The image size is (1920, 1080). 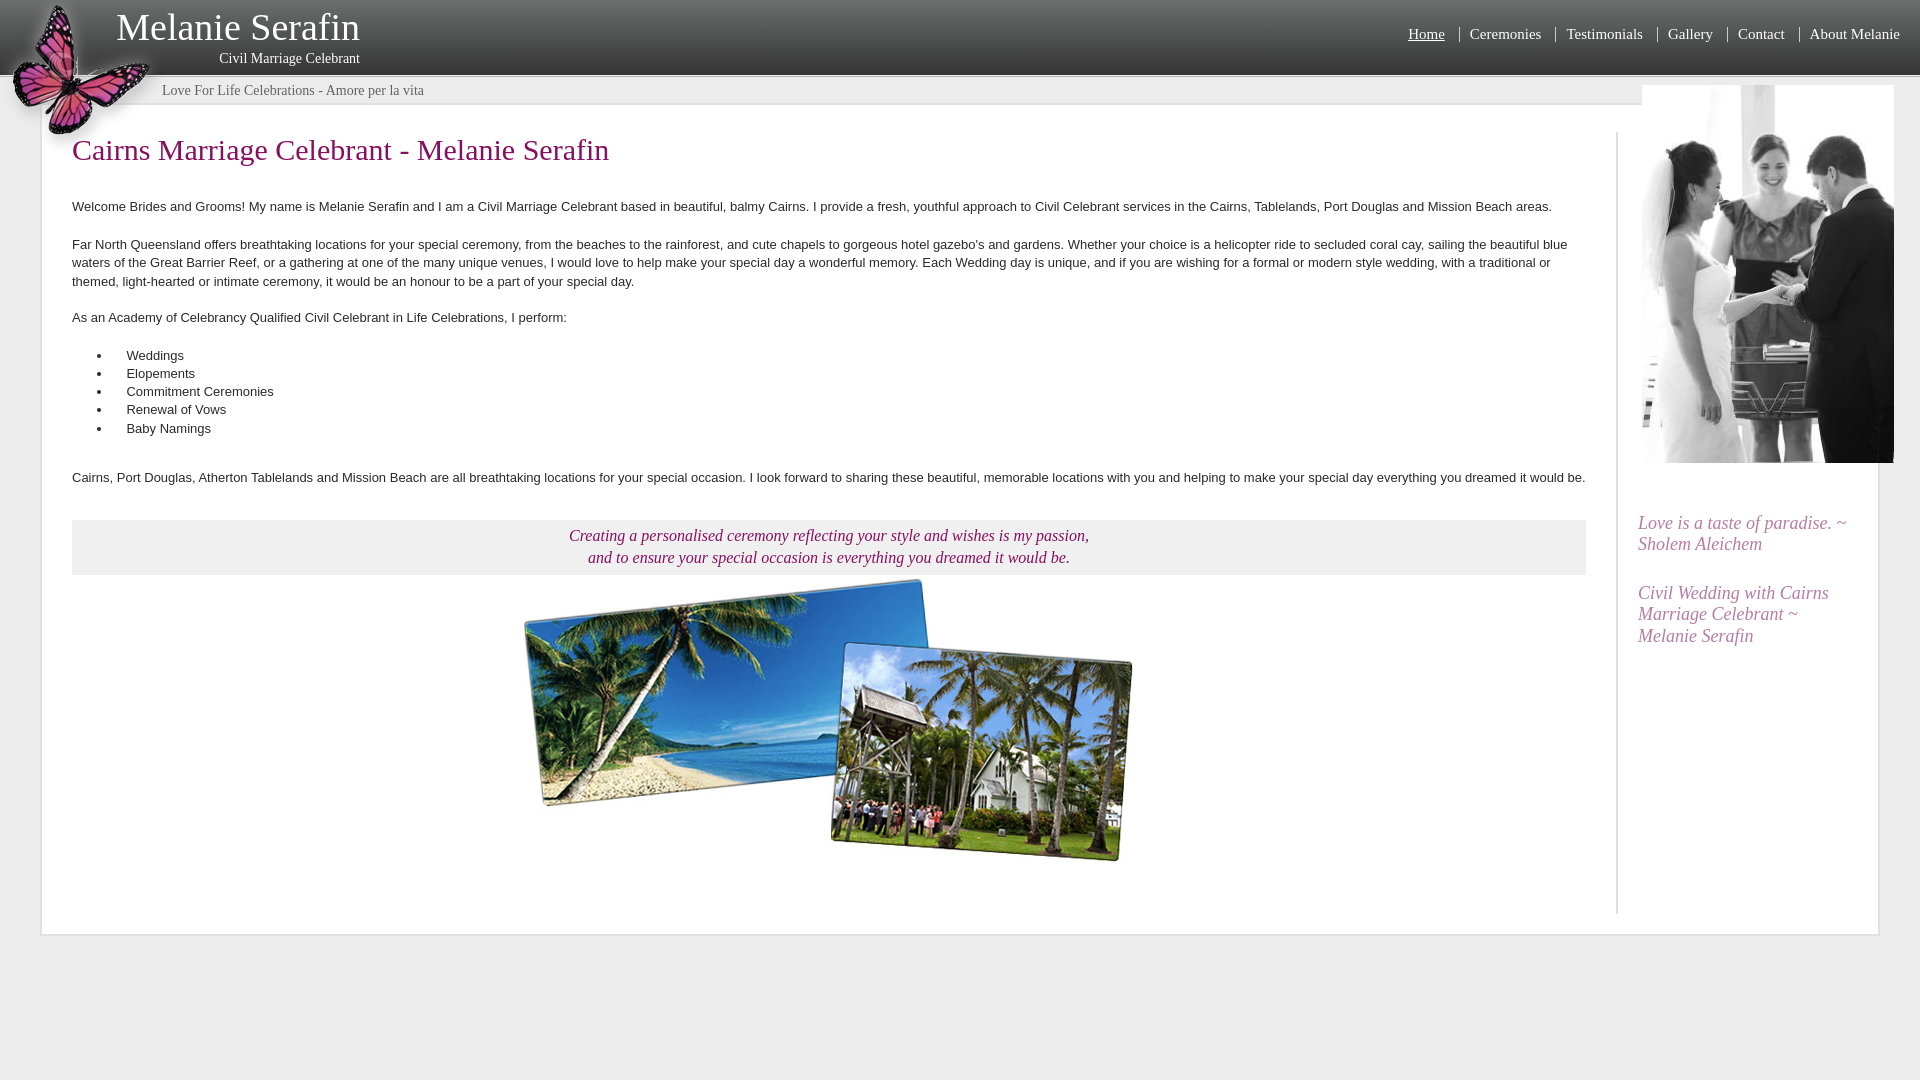 I want to click on Gallery, so click(x=1690, y=34).